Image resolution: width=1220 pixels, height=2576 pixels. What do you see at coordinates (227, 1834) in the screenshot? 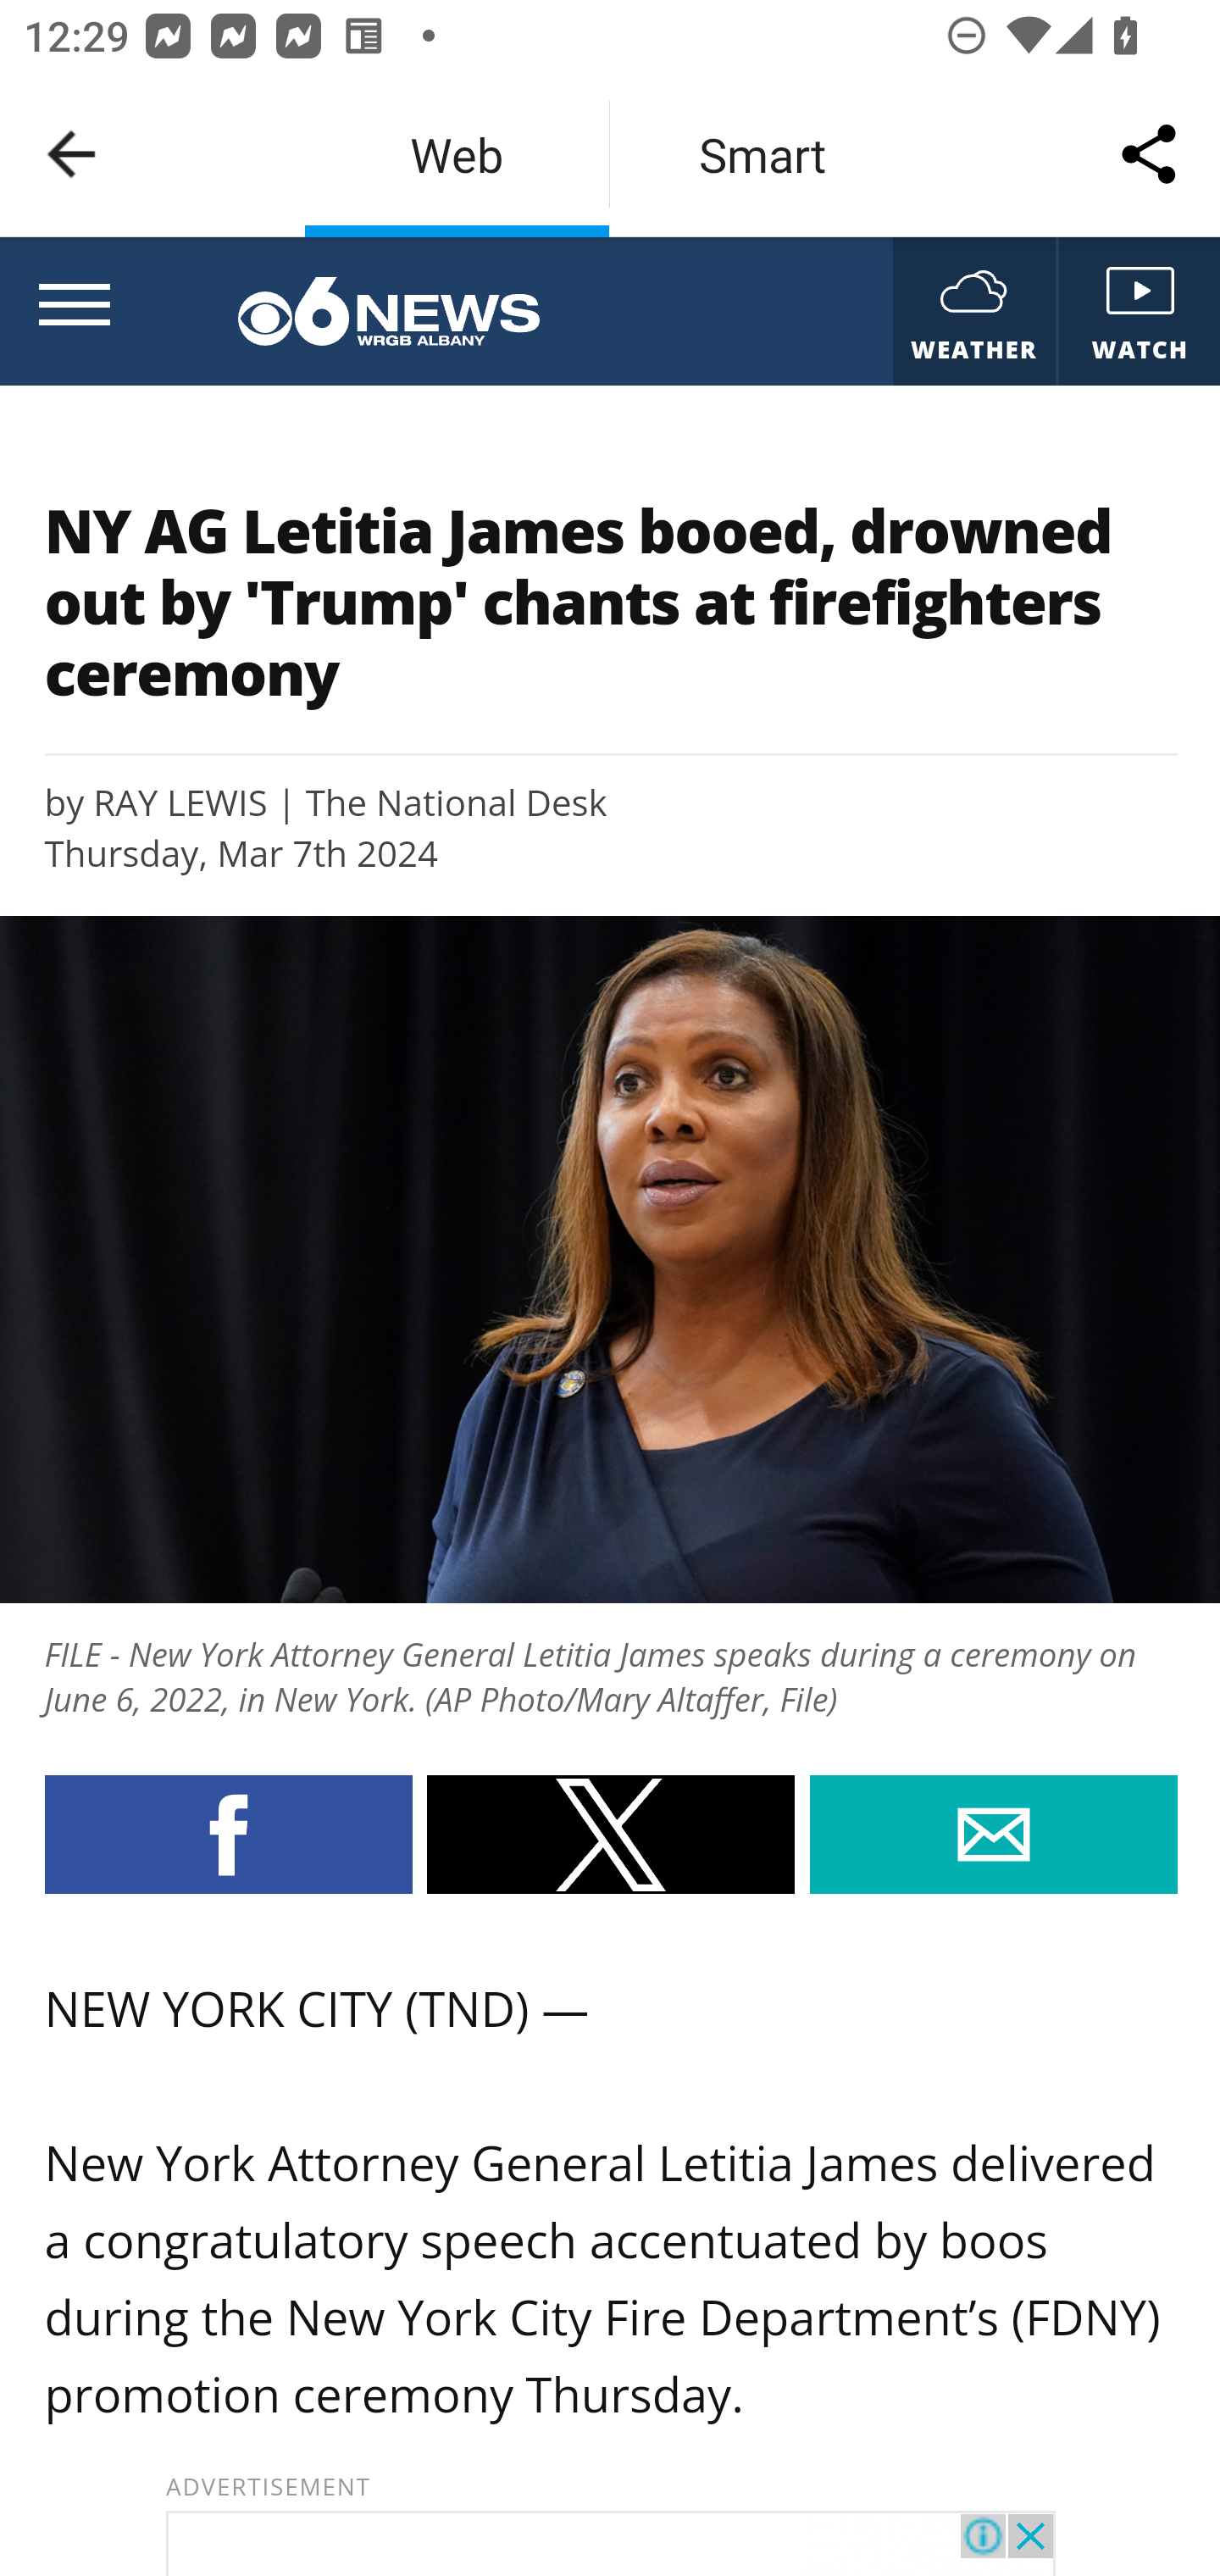
I see `Share by facebook` at bounding box center [227, 1834].